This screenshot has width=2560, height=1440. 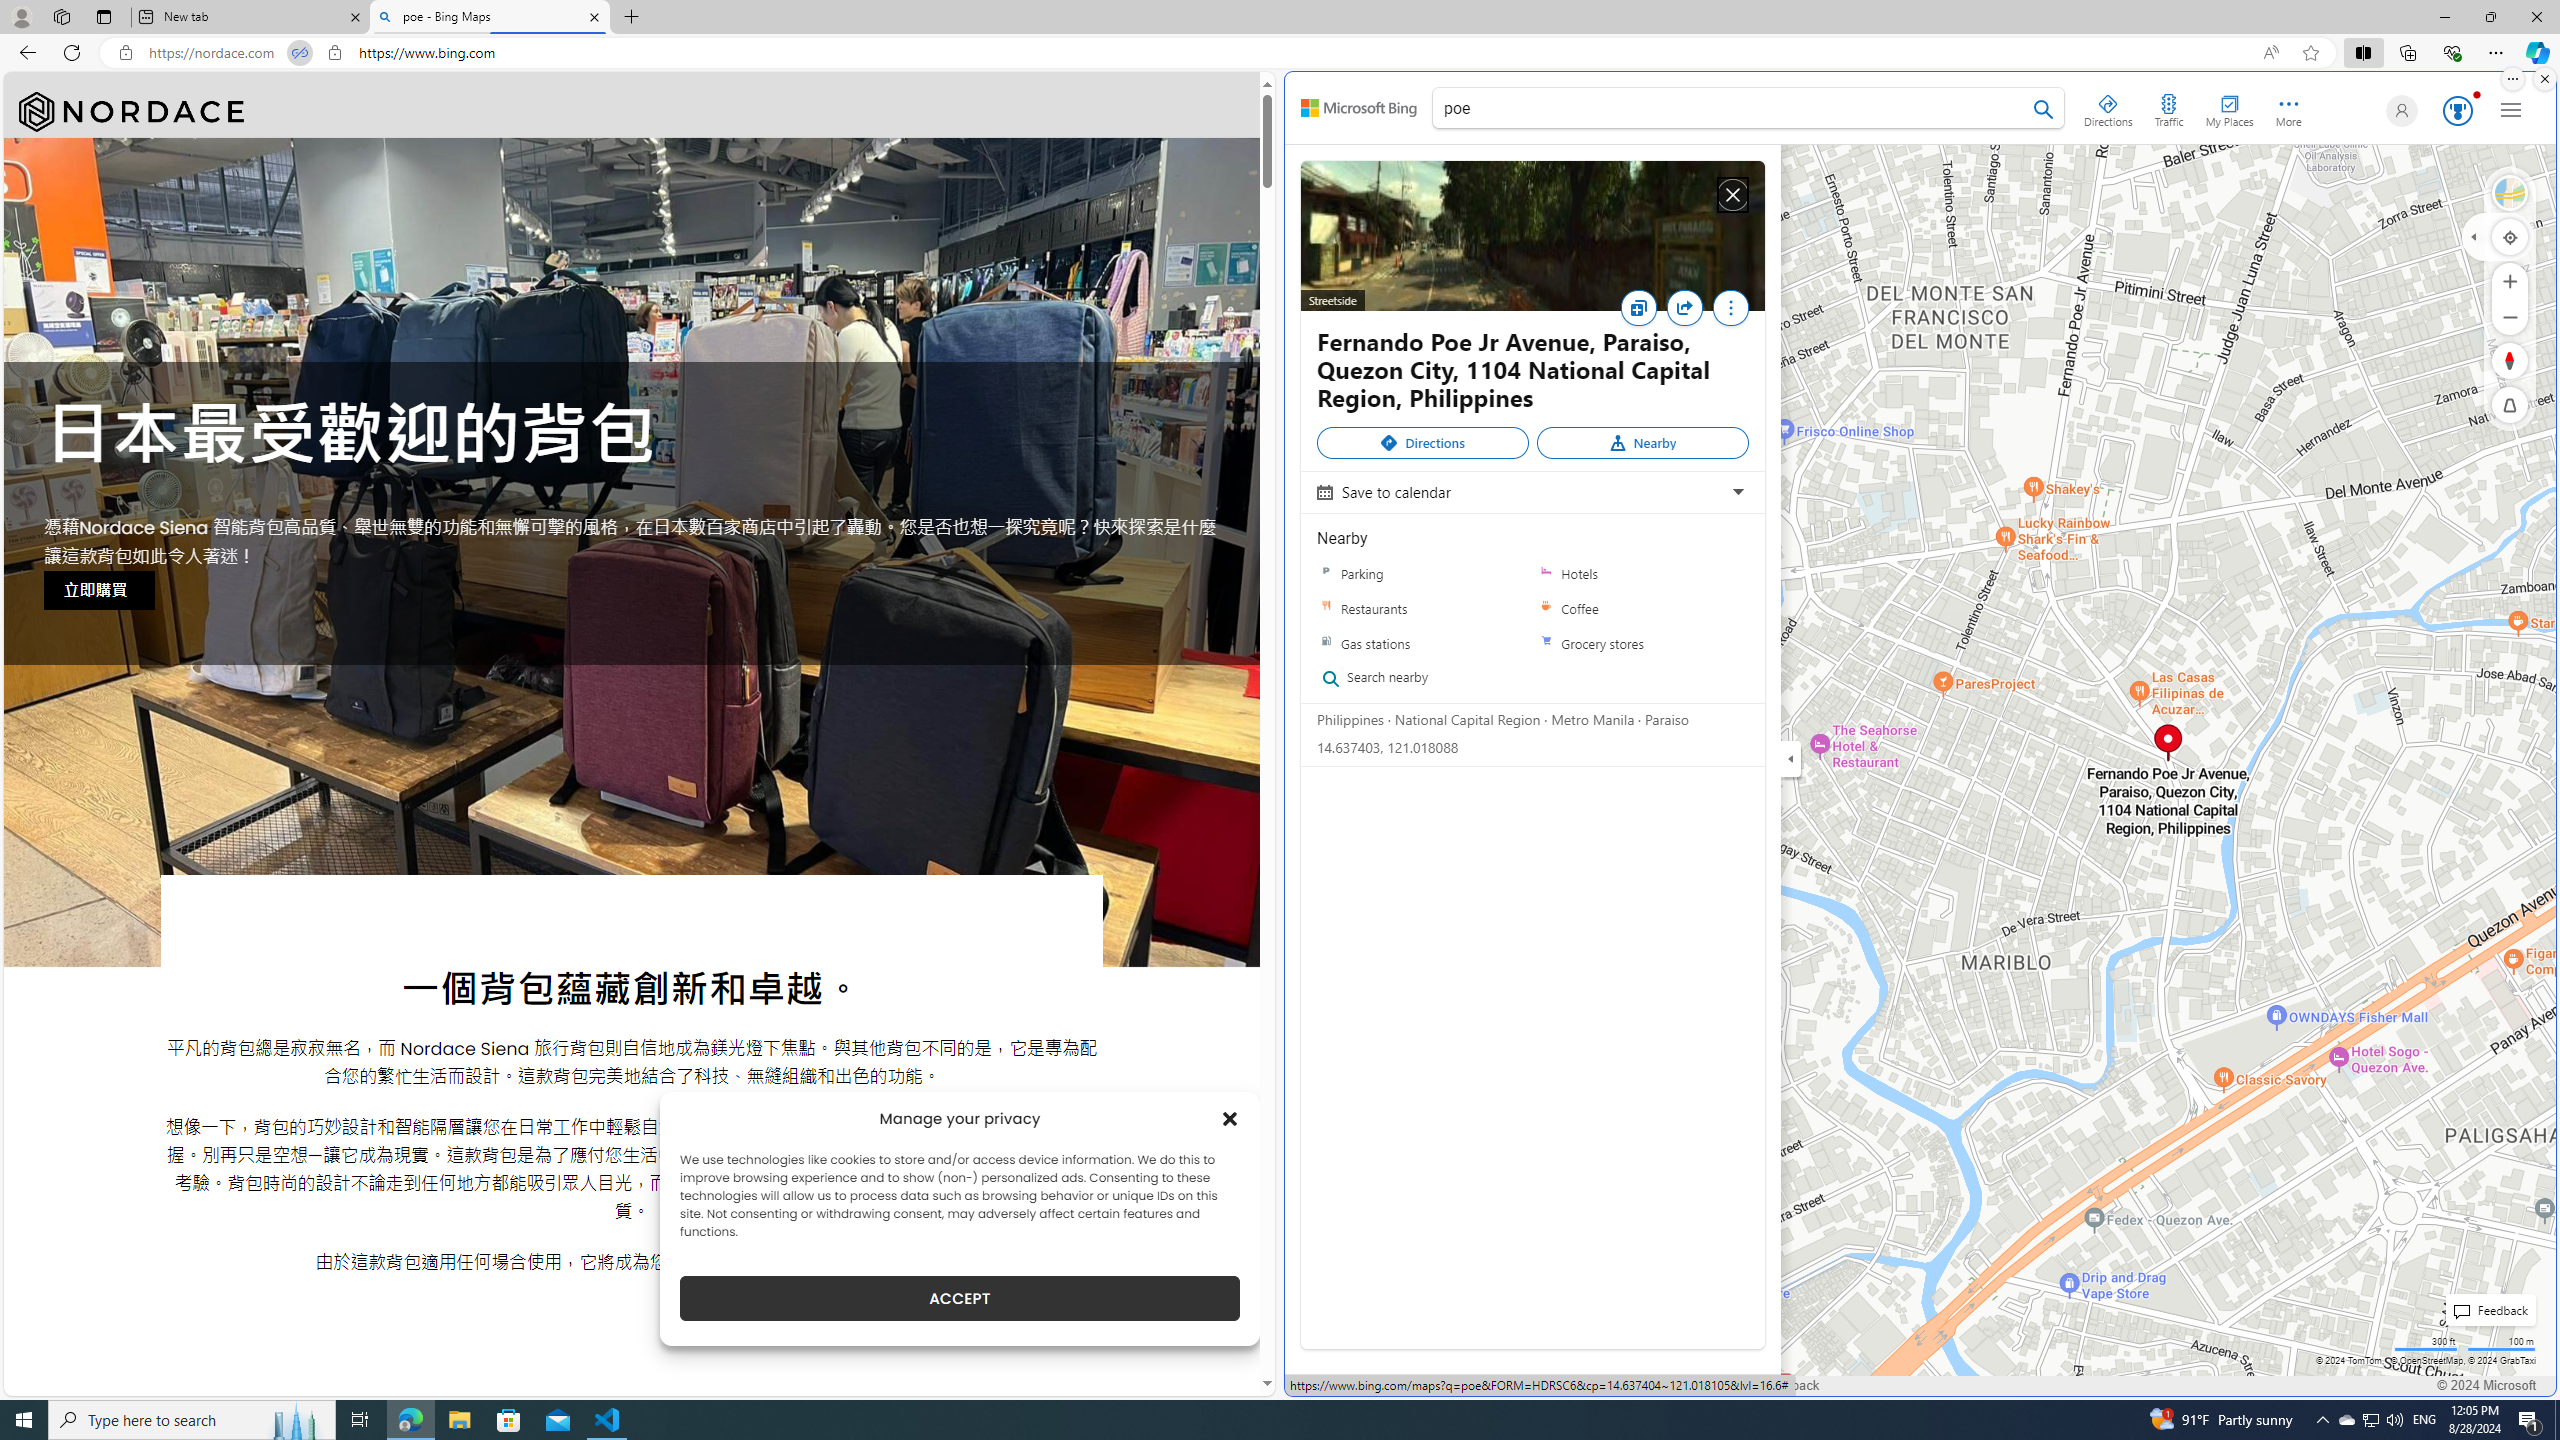 I want to click on My Places, so click(x=2229, y=107).